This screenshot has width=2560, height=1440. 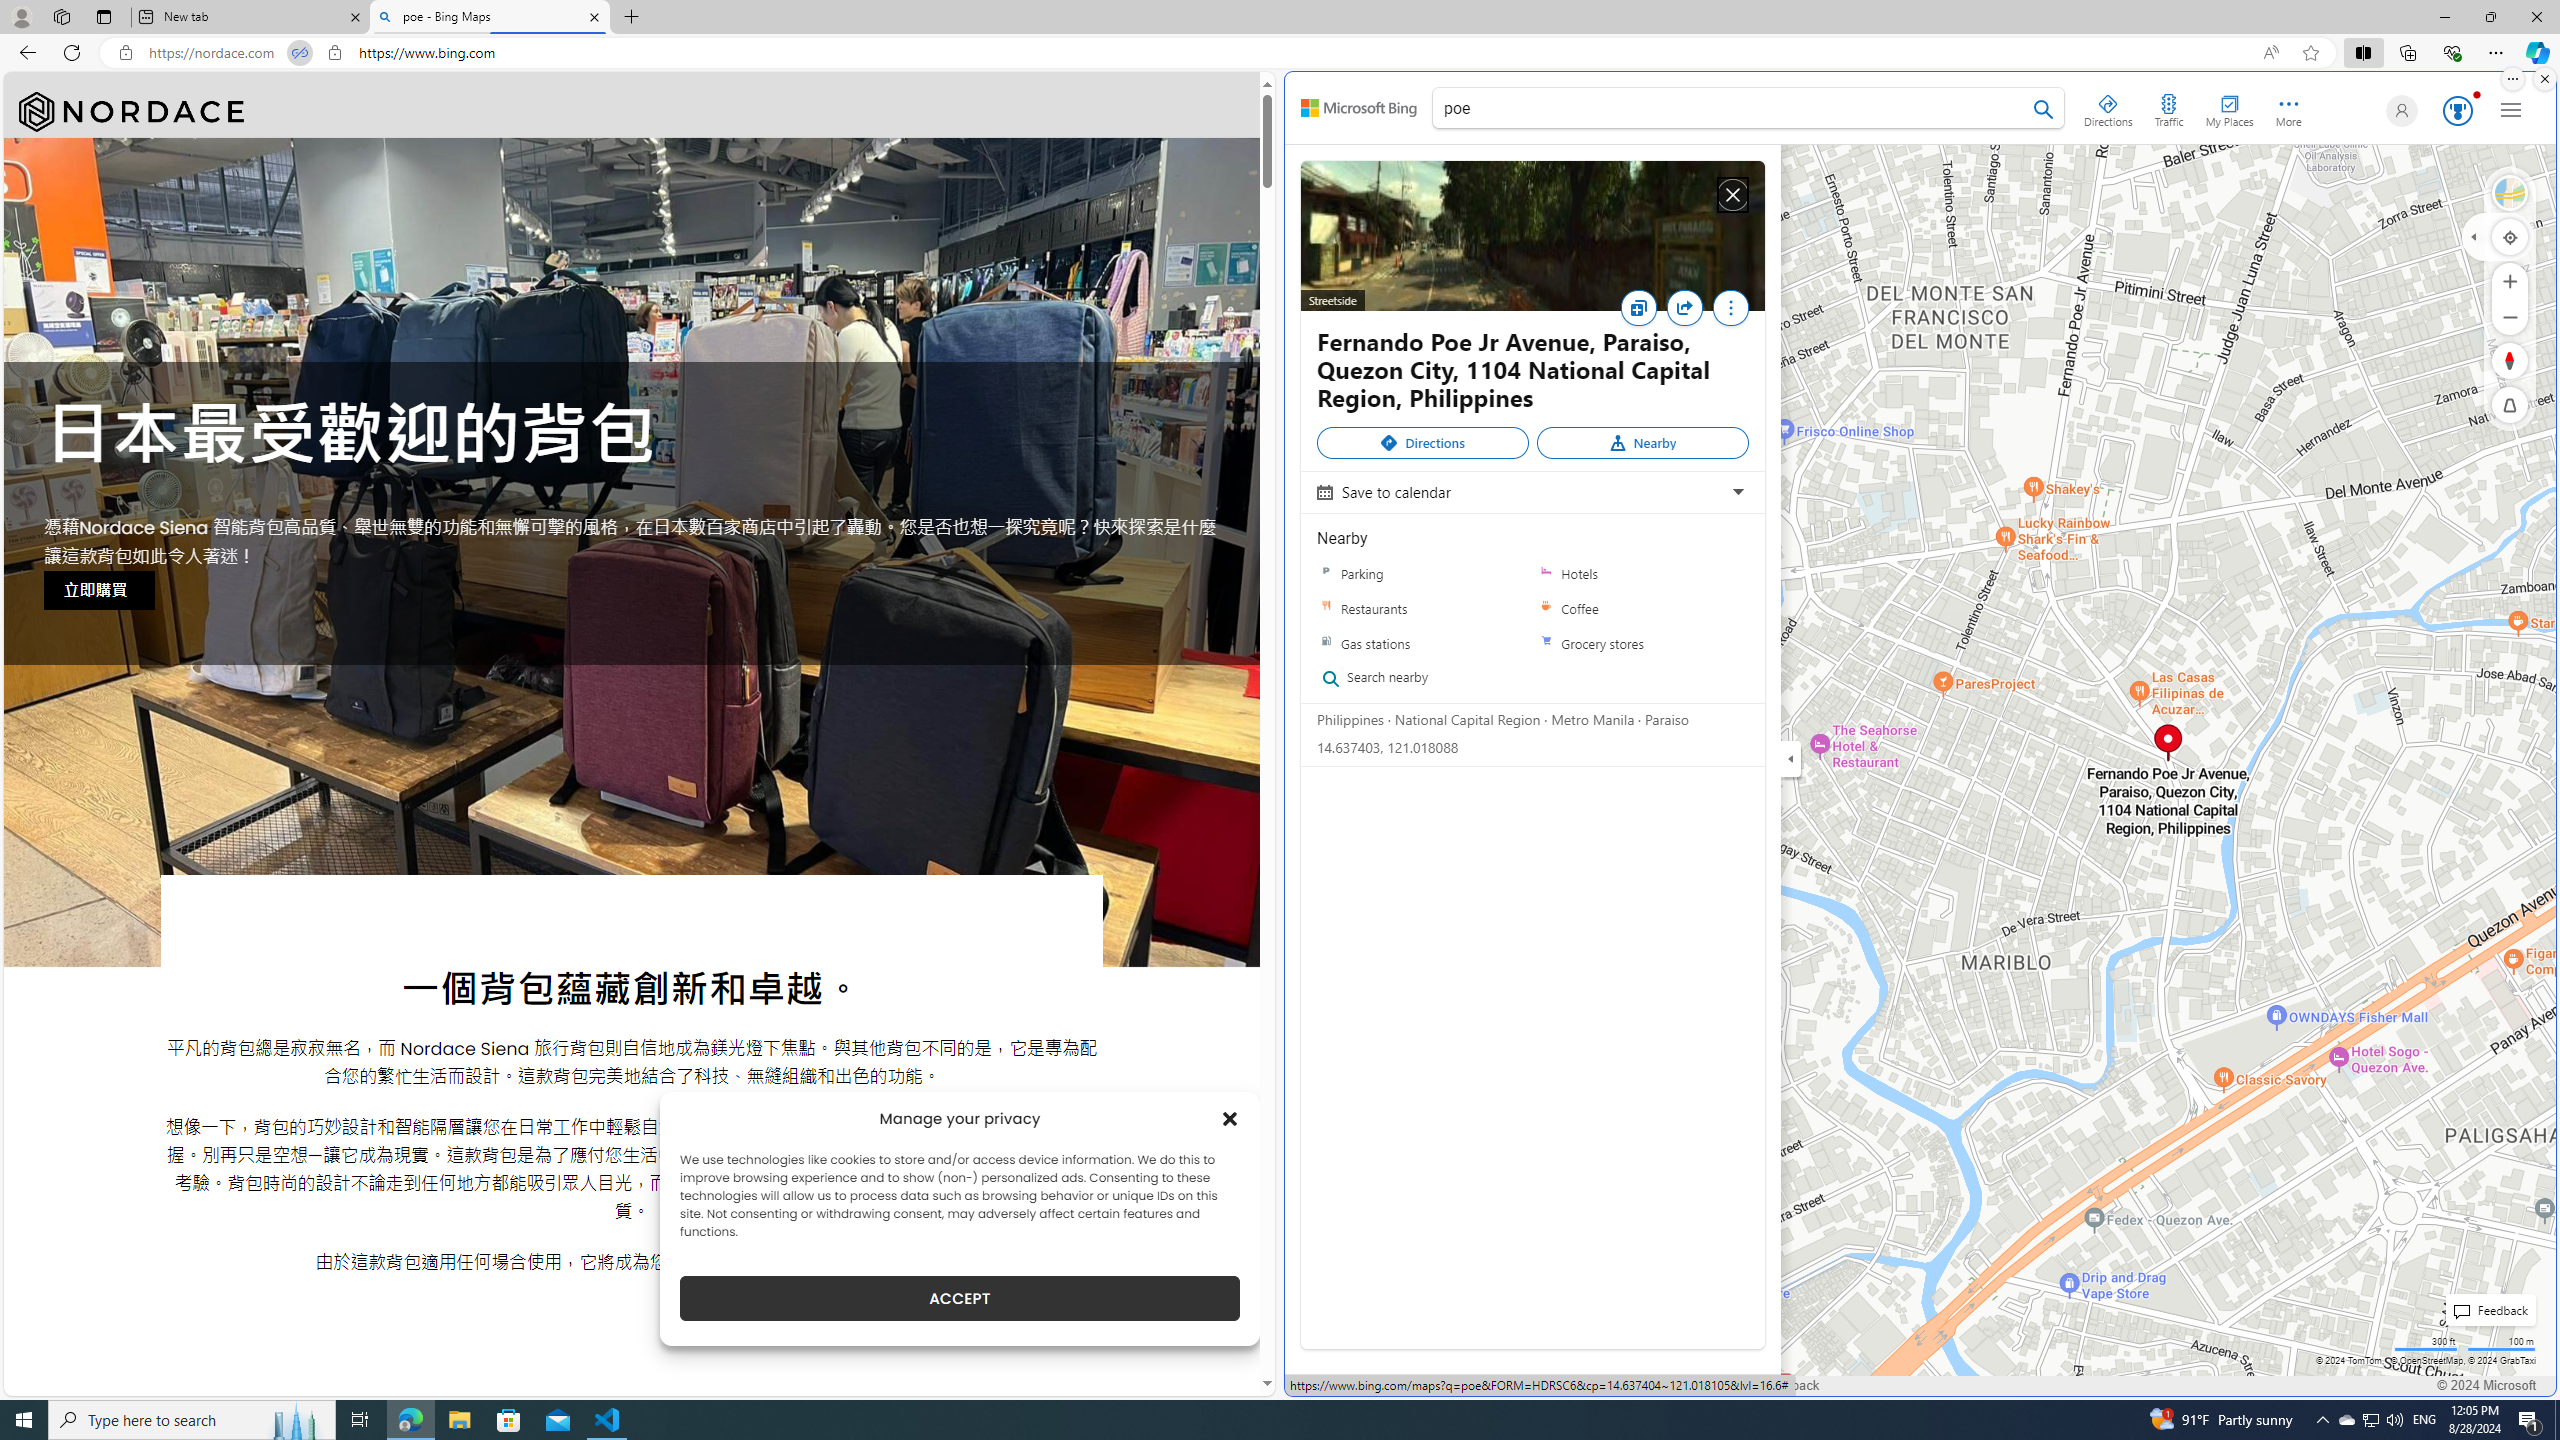 I want to click on My Places, so click(x=2229, y=107).